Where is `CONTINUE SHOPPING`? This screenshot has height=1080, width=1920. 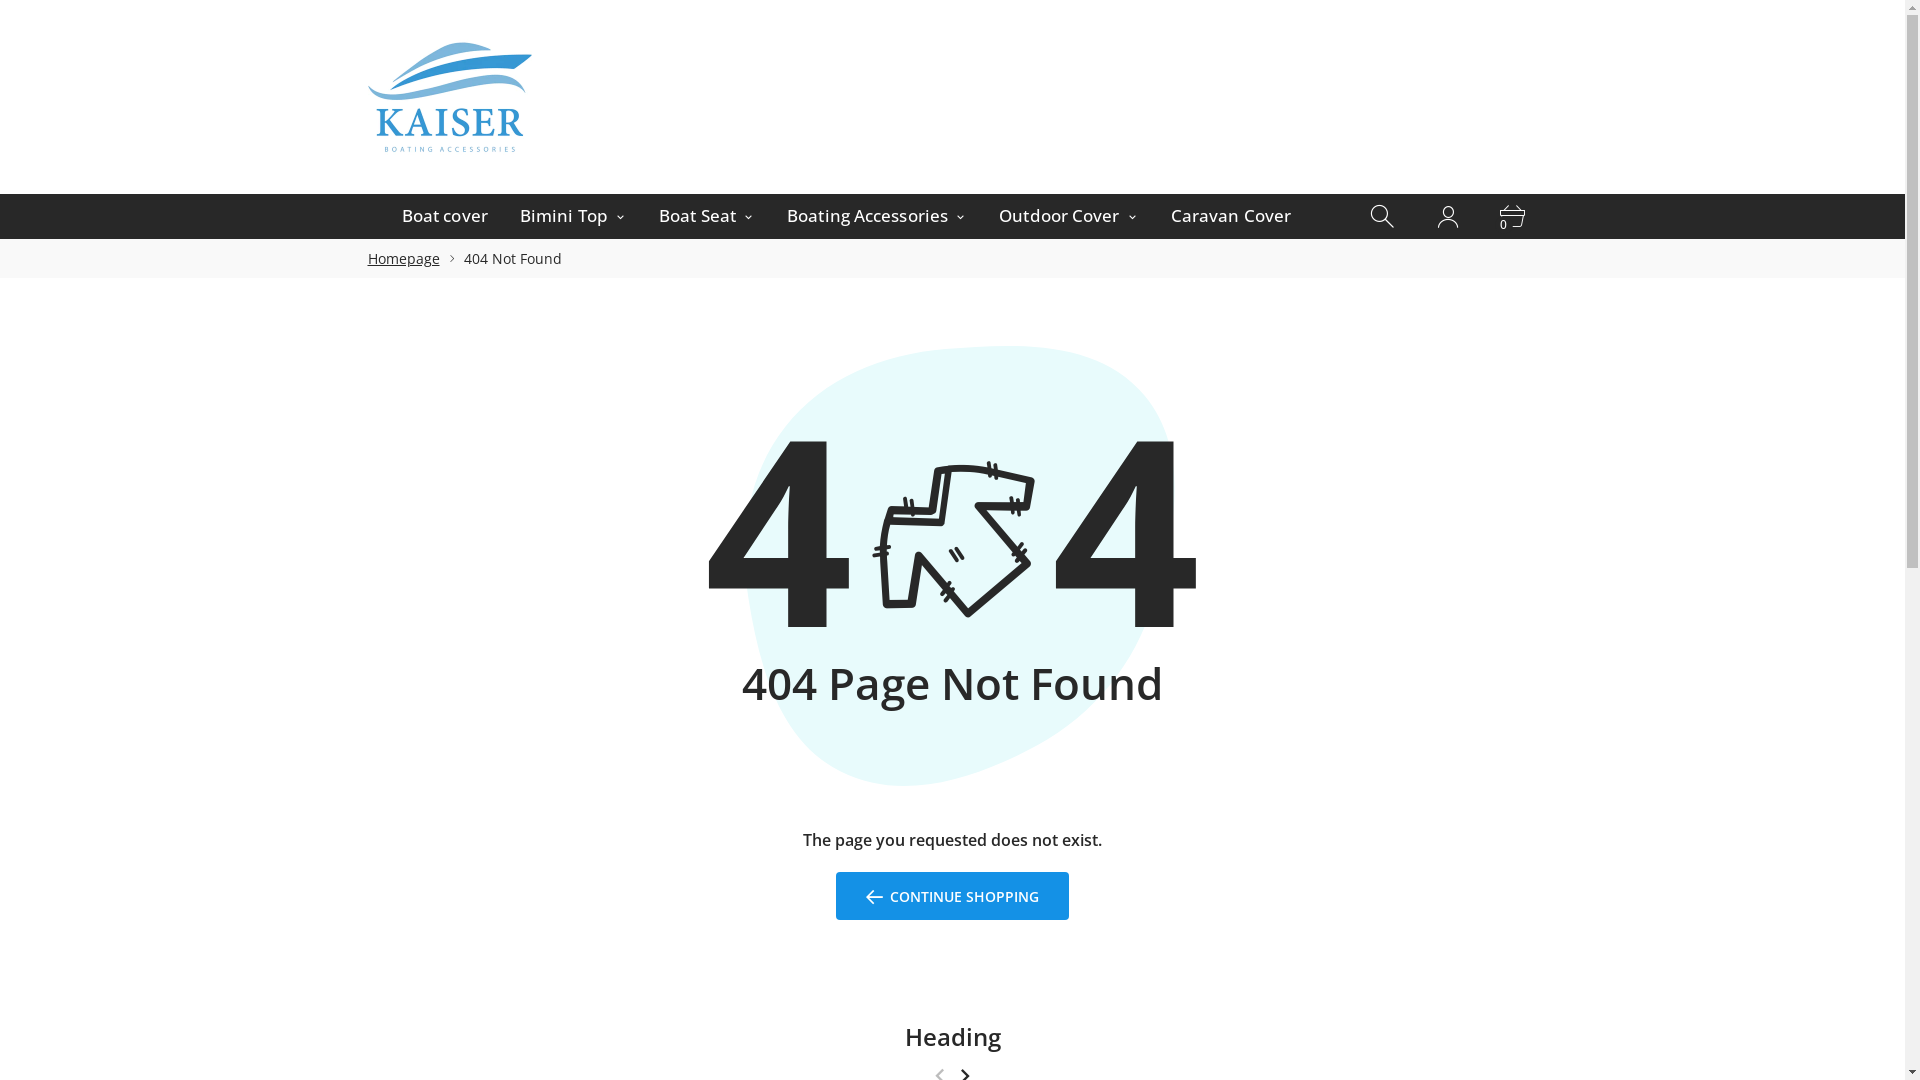
CONTINUE SHOPPING is located at coordinates (953, 896).